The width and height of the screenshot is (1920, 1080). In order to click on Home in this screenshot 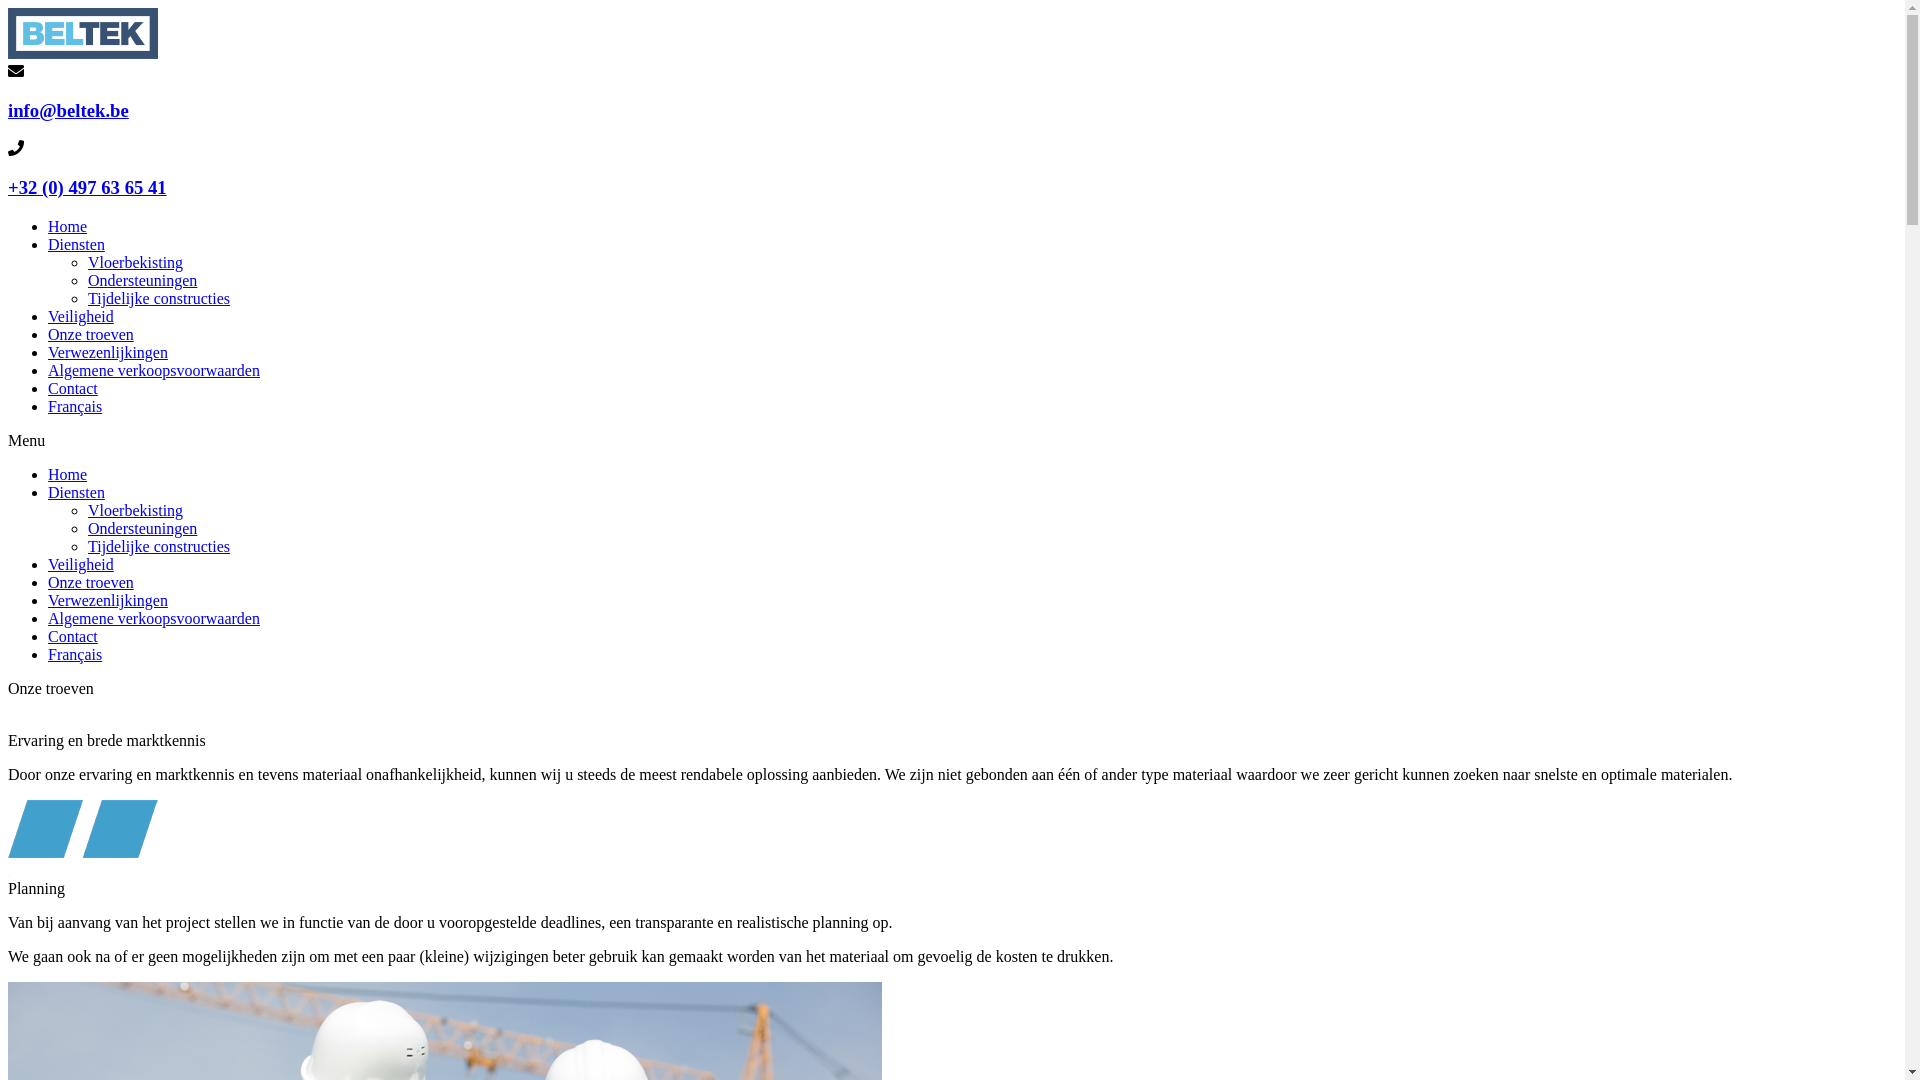, I will do `click(68, 226)`.